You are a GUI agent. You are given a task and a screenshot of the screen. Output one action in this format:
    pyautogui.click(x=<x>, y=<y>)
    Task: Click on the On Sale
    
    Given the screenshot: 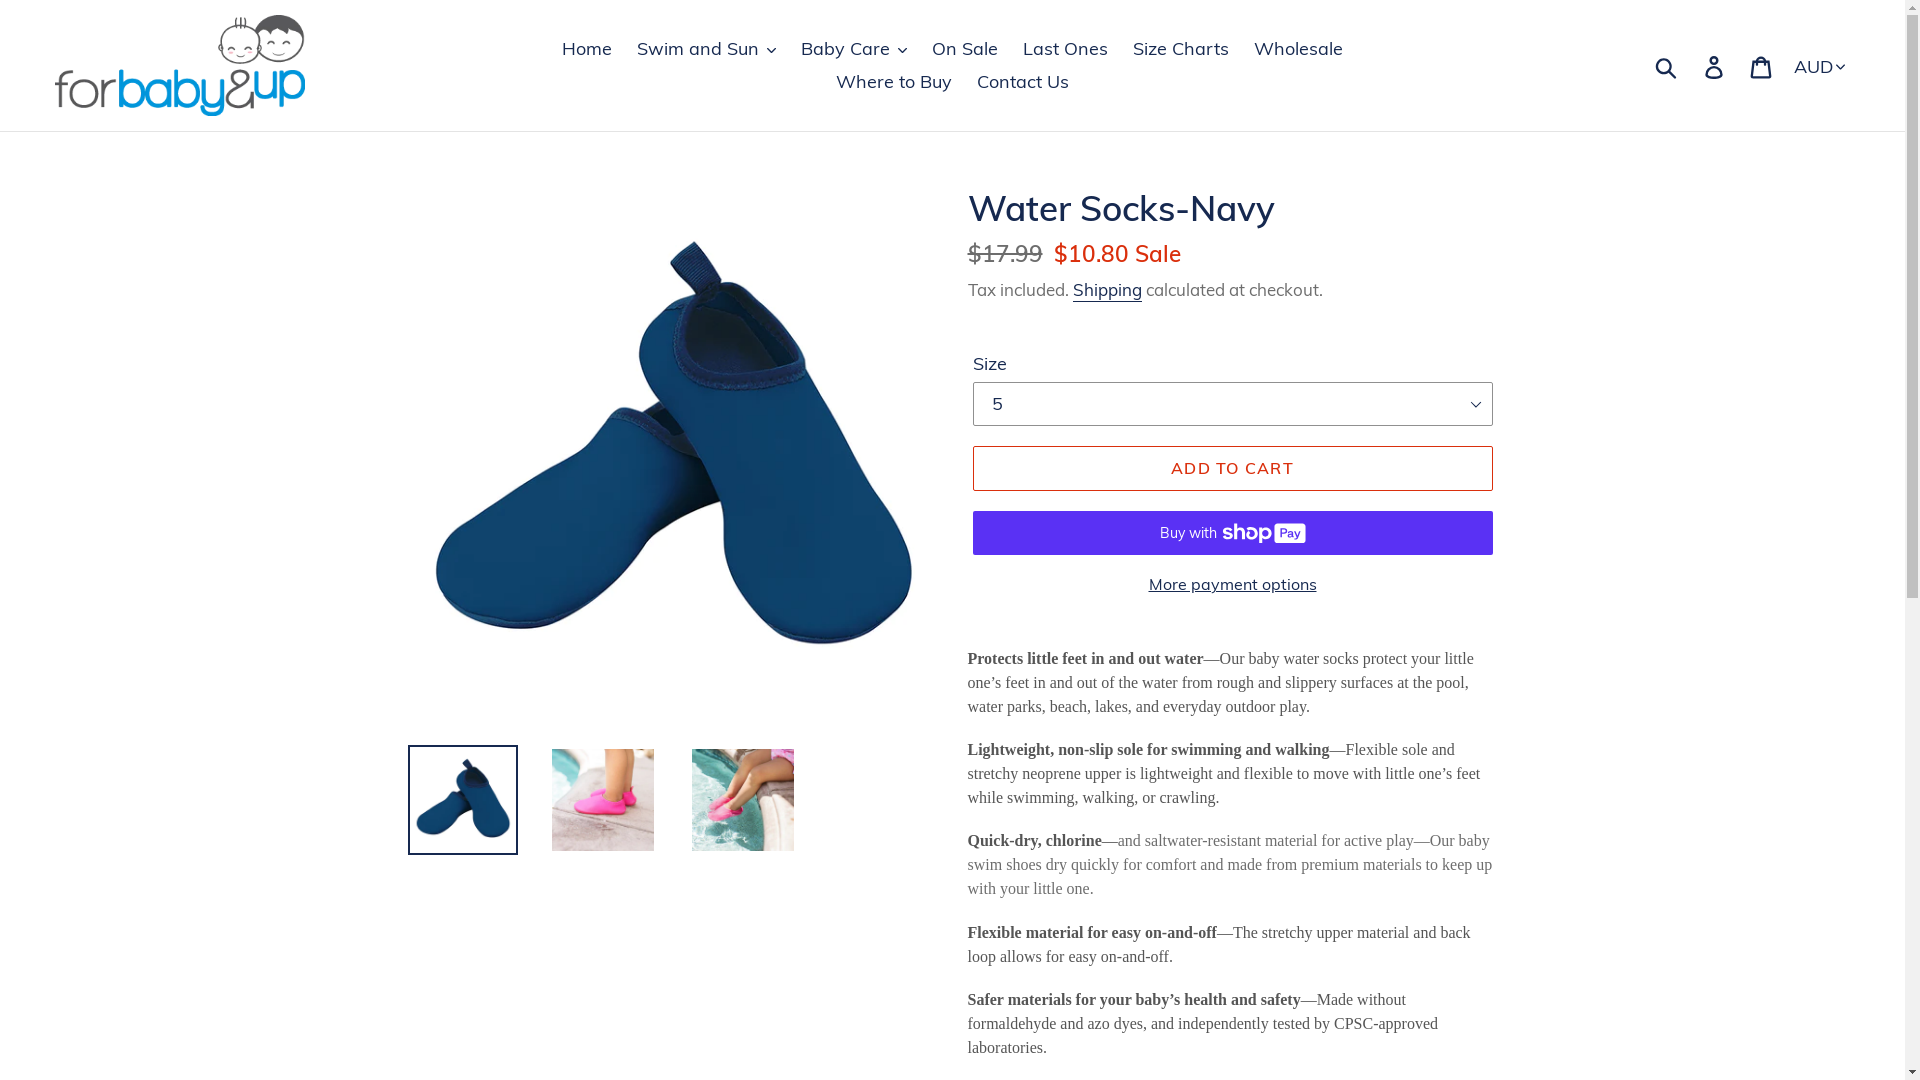 What is the action you would take?
    pyautogui.click(x=965, y=48)
    